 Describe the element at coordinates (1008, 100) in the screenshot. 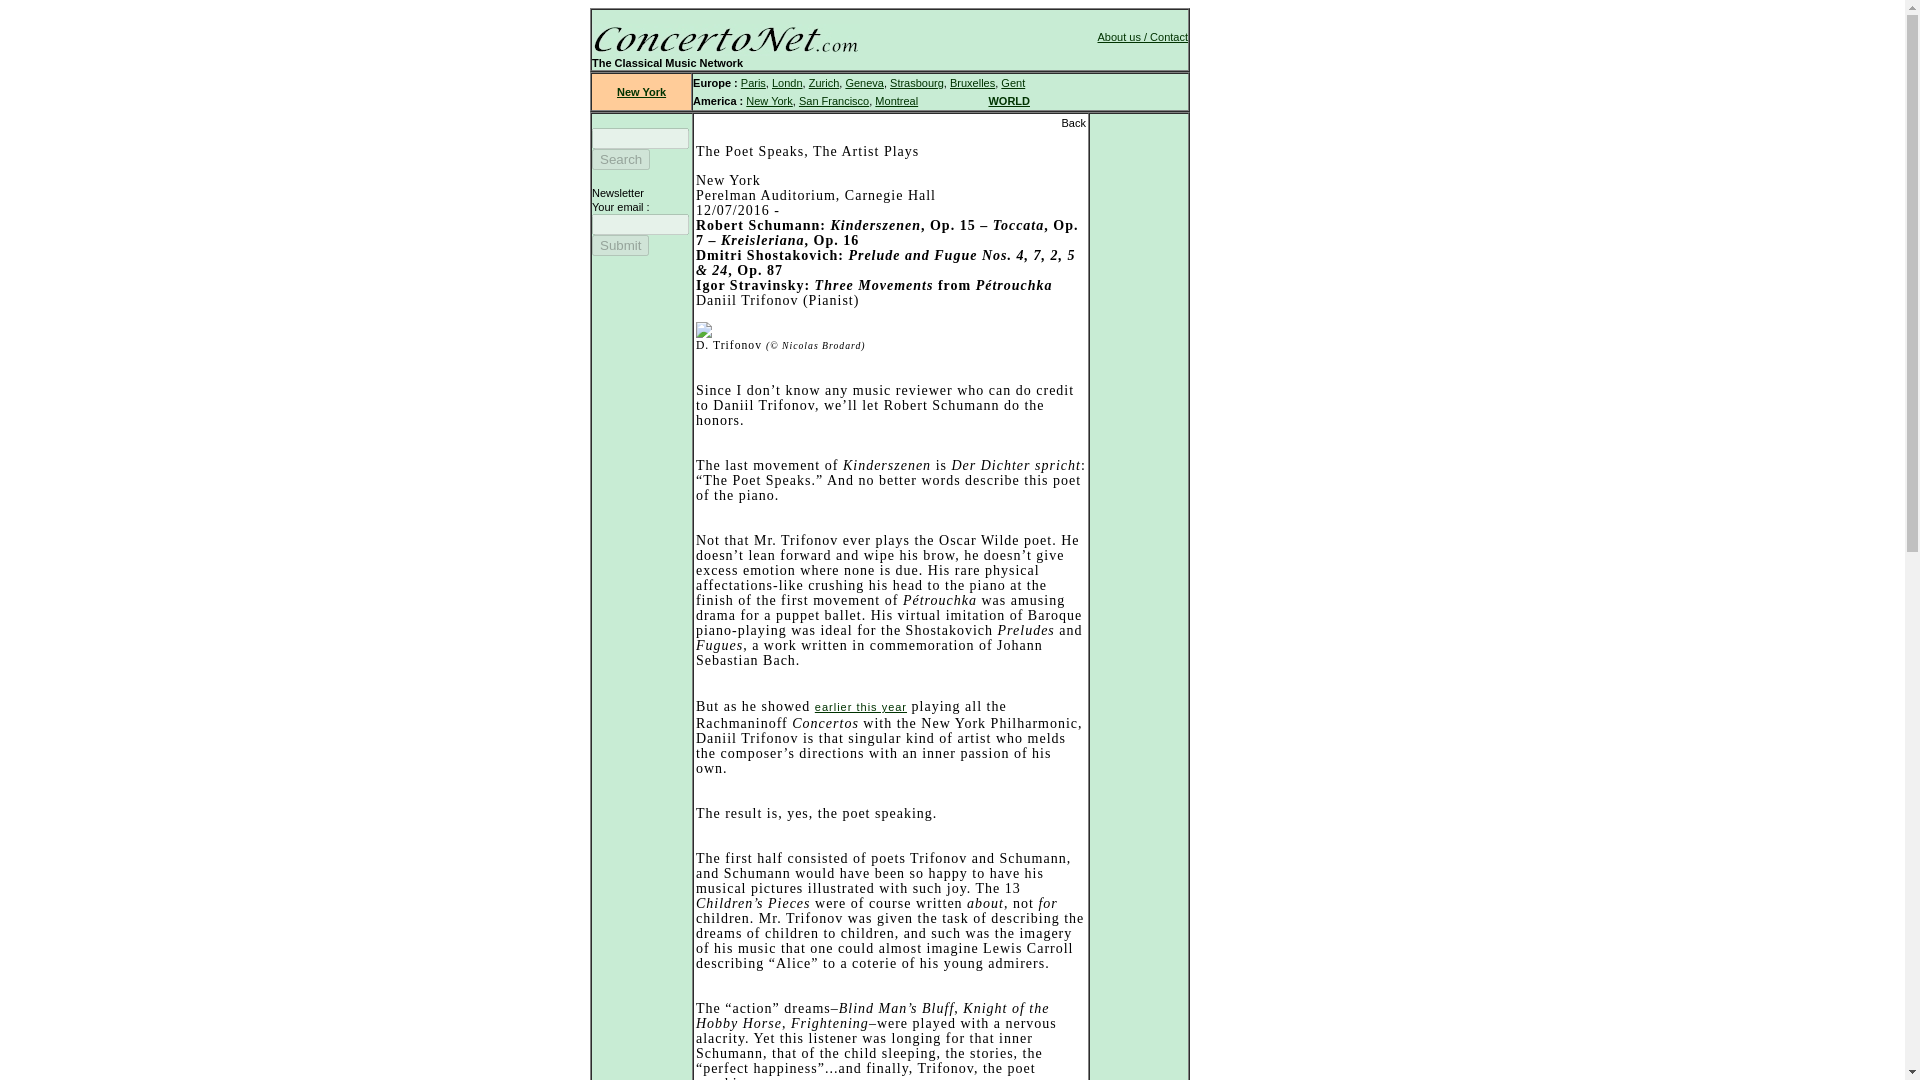

I see `WORLD` at that location.